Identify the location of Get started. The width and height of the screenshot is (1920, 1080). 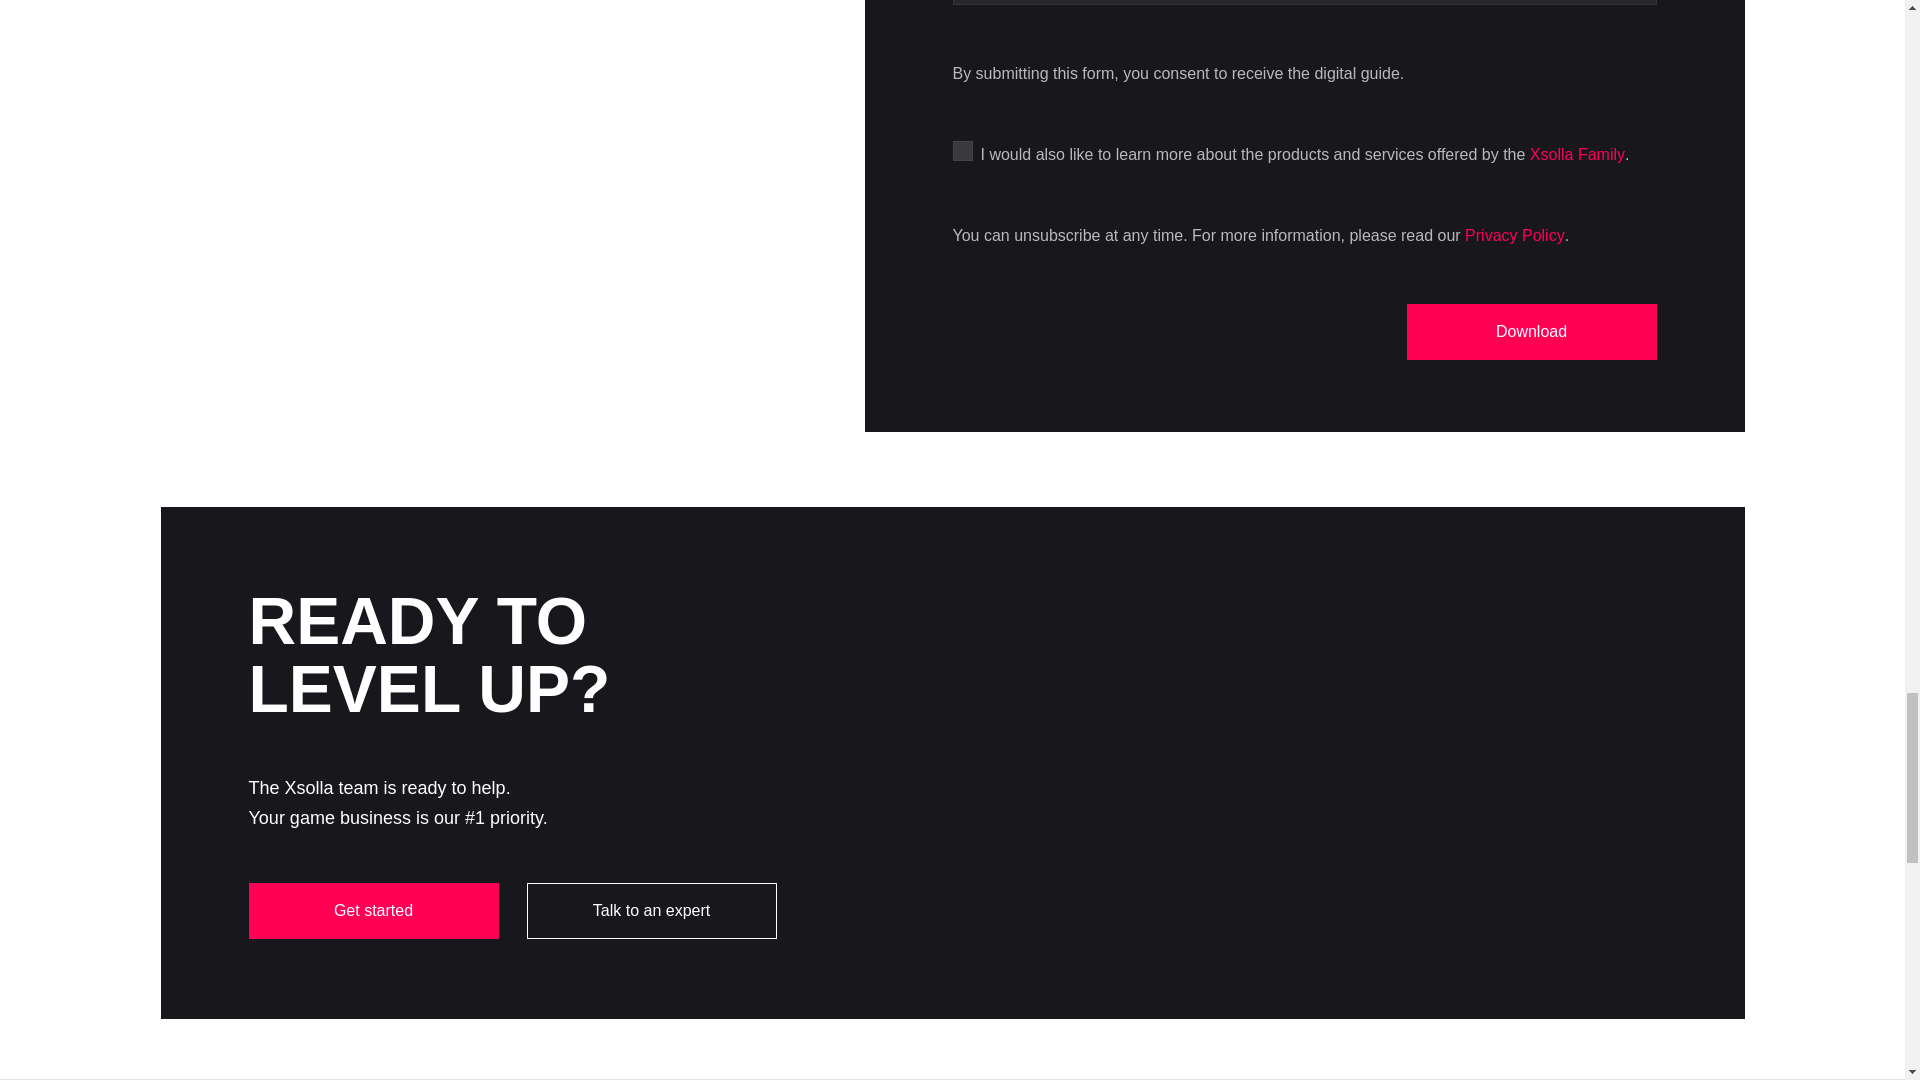
(372, 910).